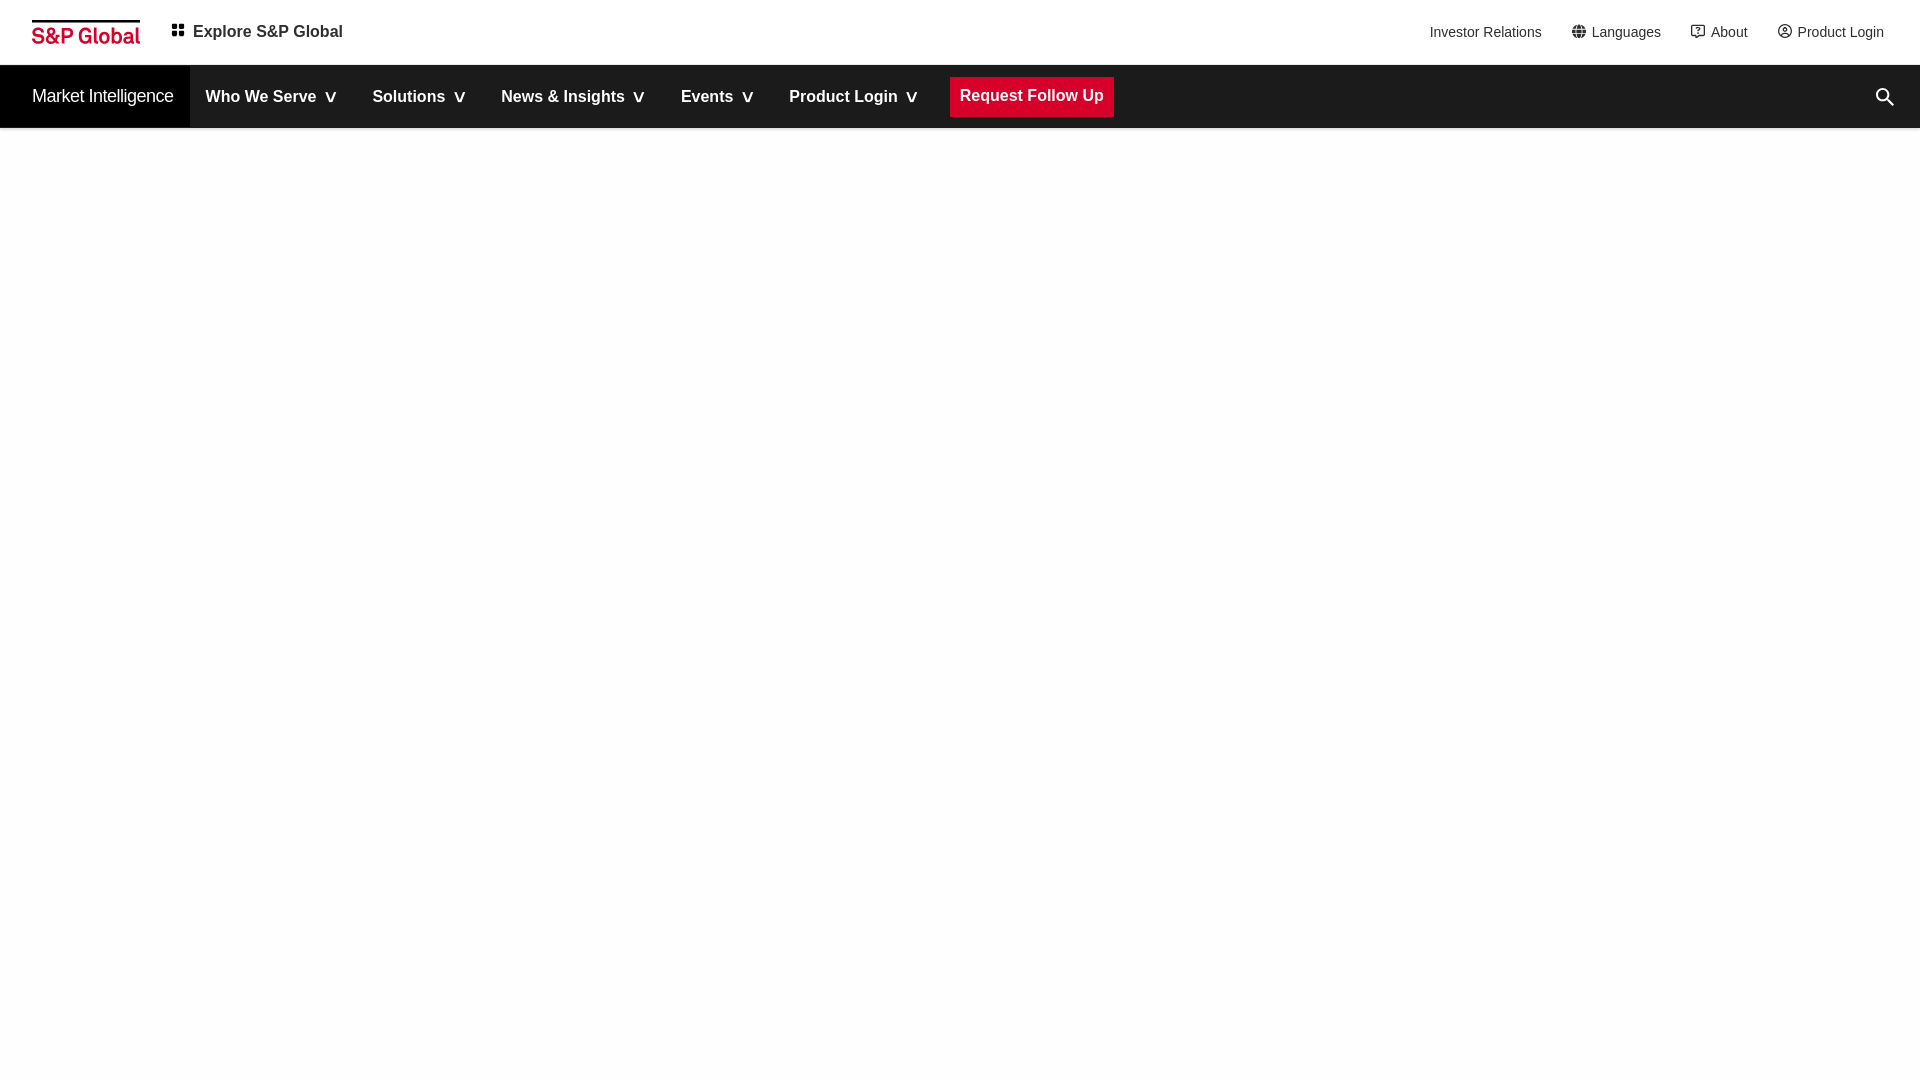 The image size is (1920, 1080). What do you see at coordinates (1836, 32) in the screenshot?
I see `Product Login` at bounding box center [1836, 32].